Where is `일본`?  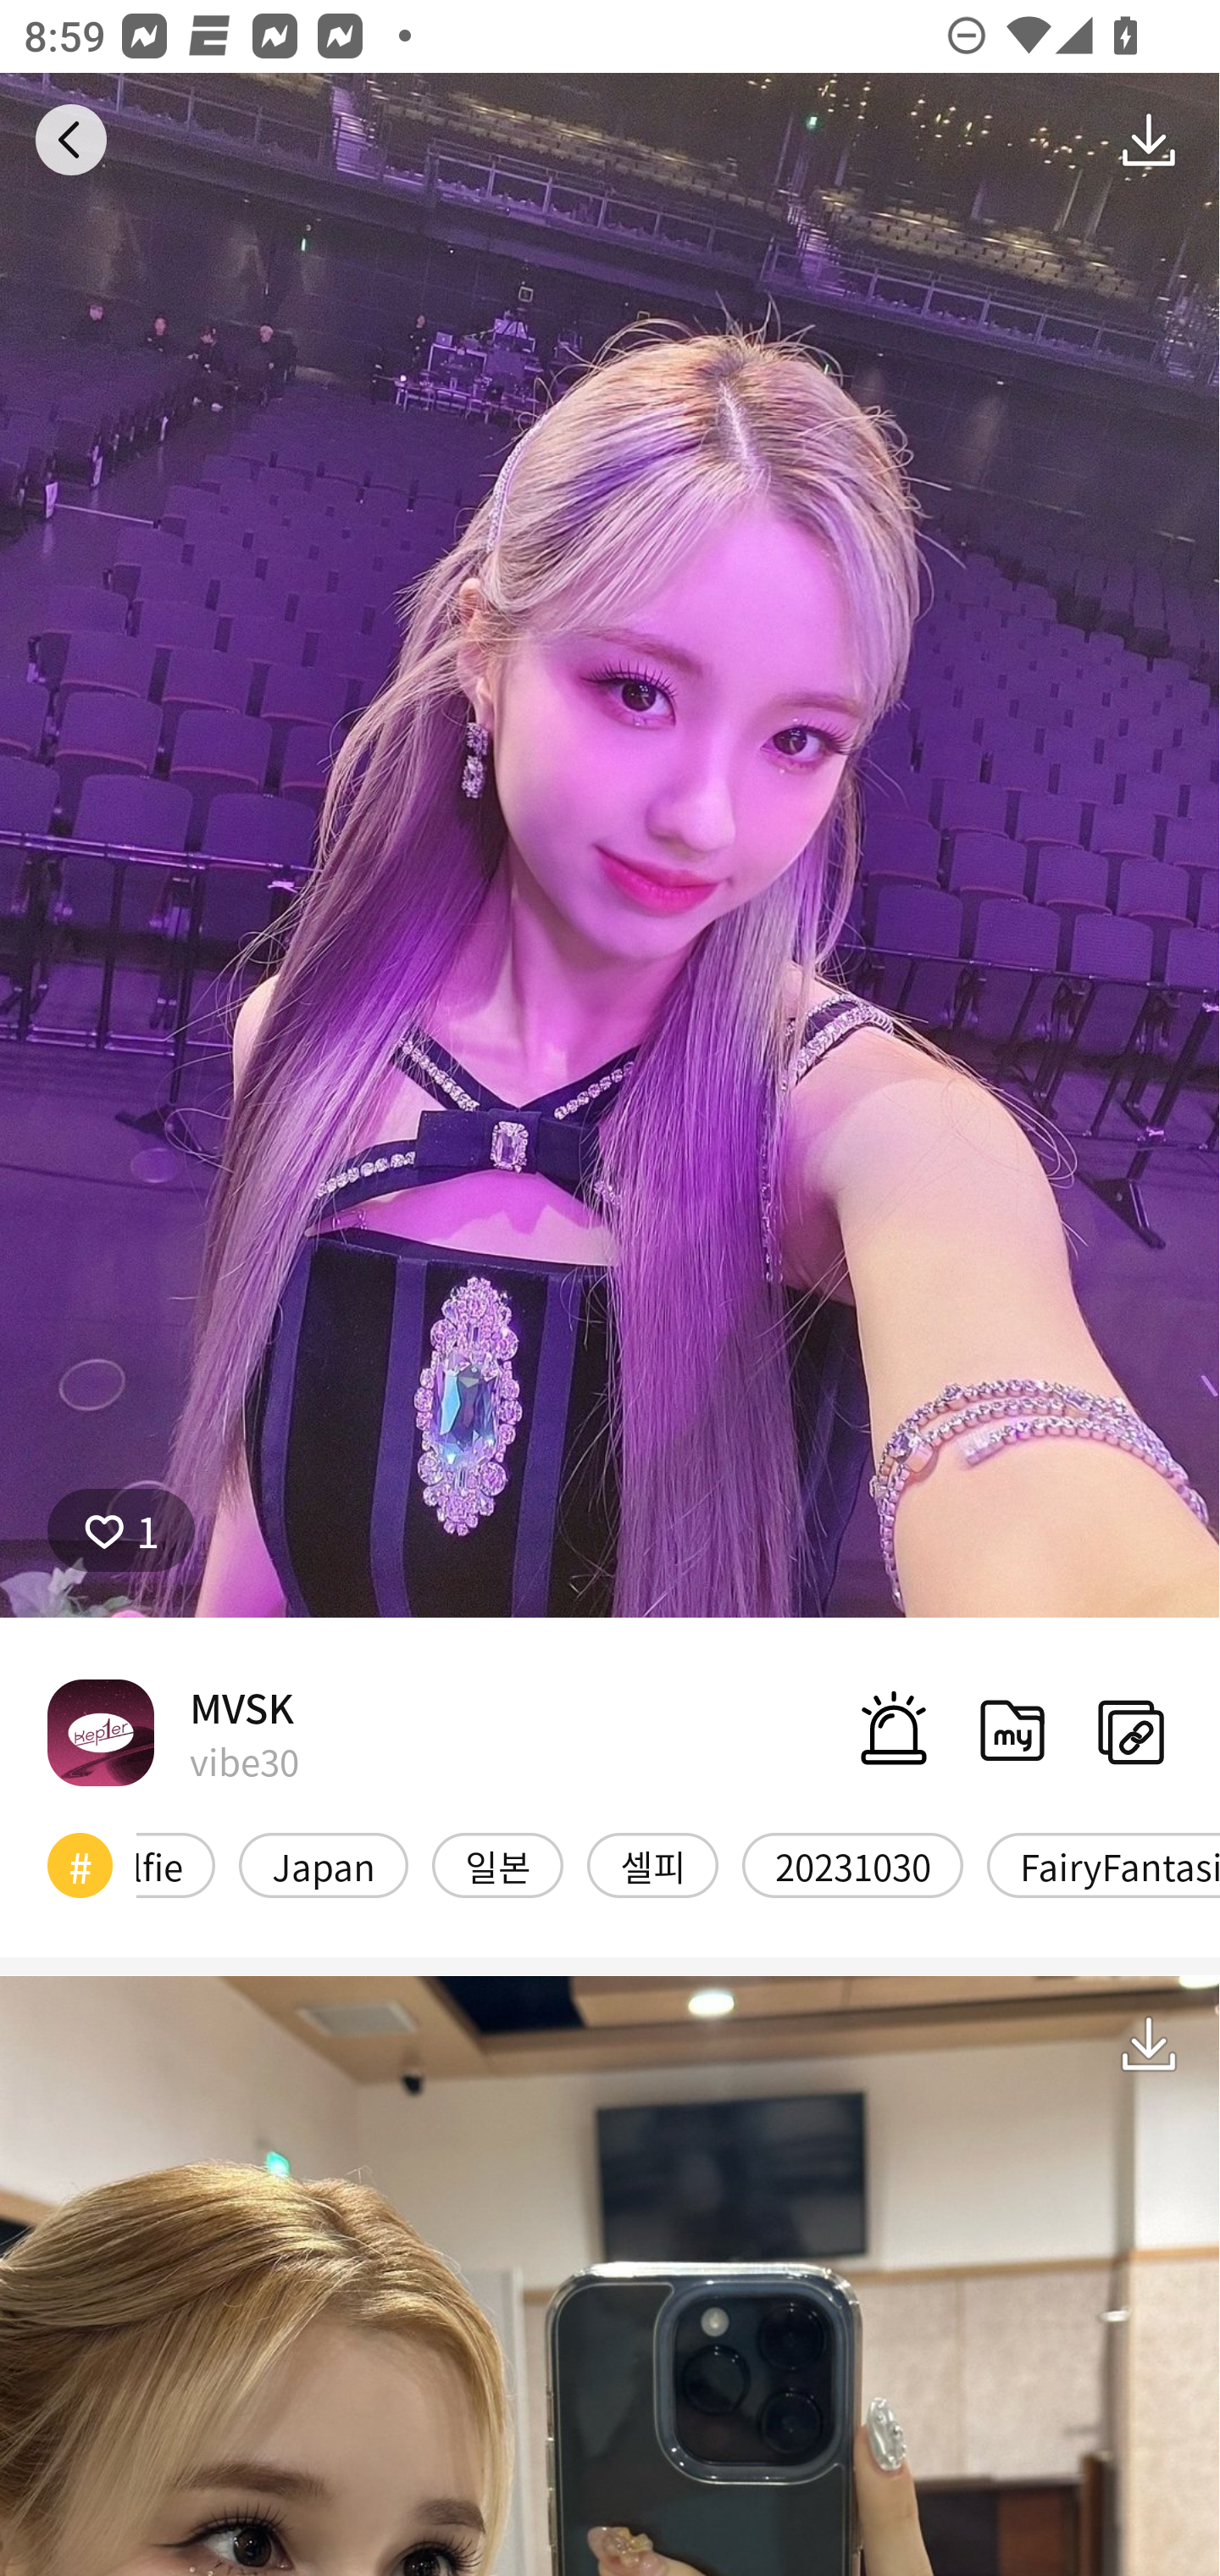
일본 is located at coordinates (497, 1866).